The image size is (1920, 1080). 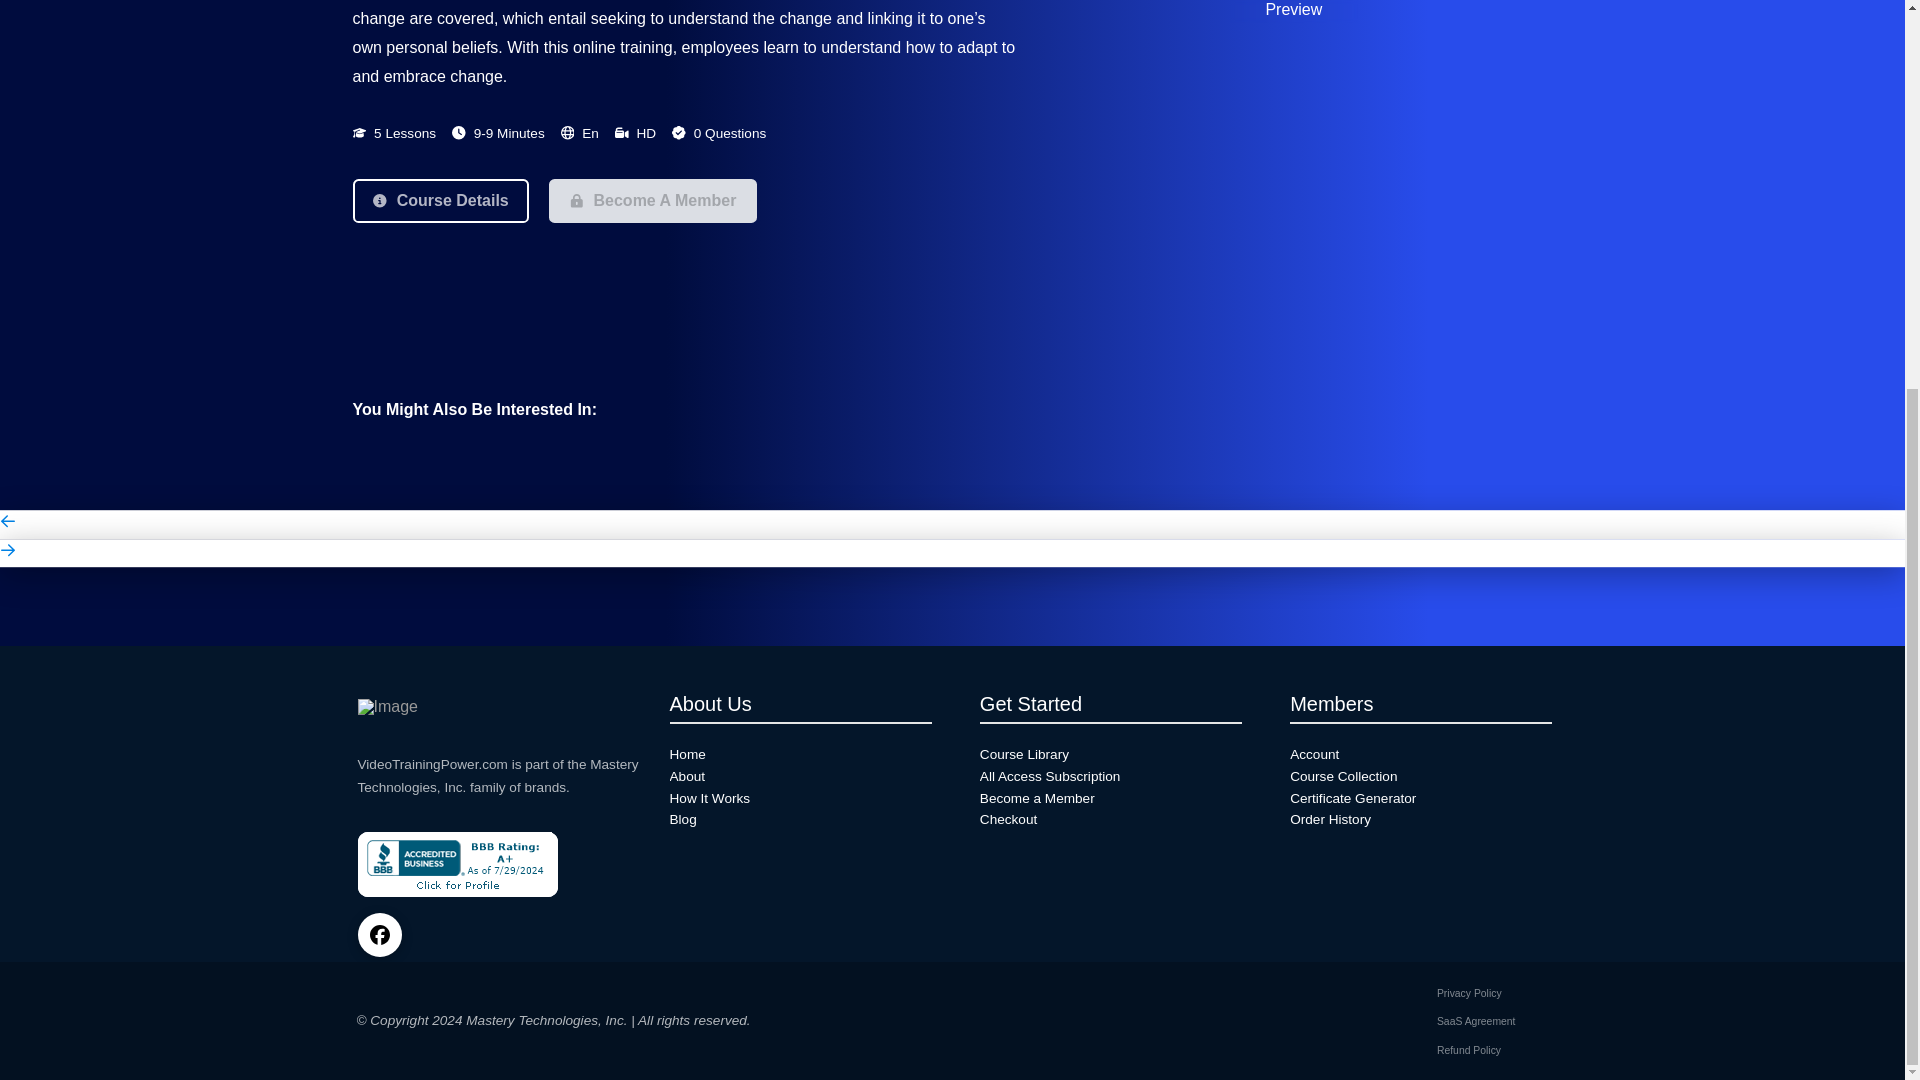 What do you see at coordinates (1110, 754) in the screenshot?
I see `Course Library` at bounding box center [1110, 754].